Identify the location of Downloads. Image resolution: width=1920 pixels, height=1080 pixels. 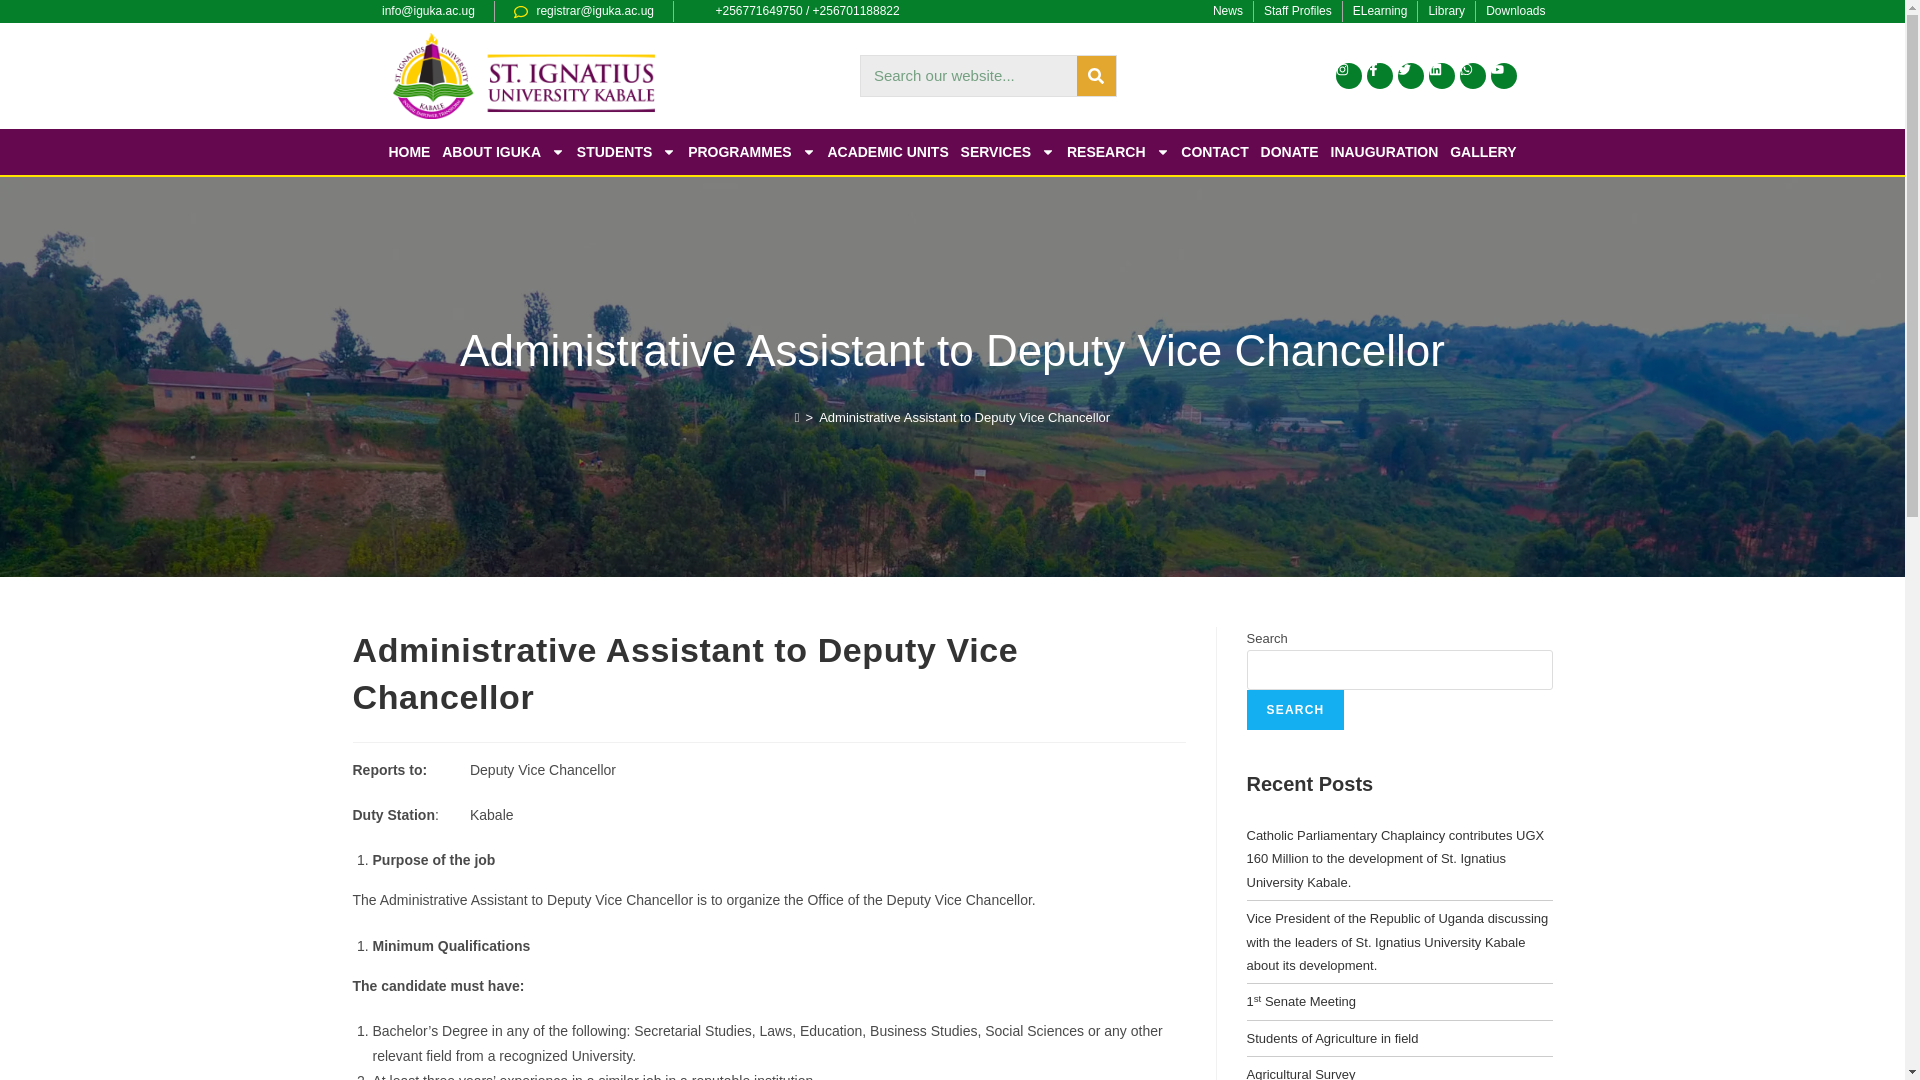
(1516, 12).